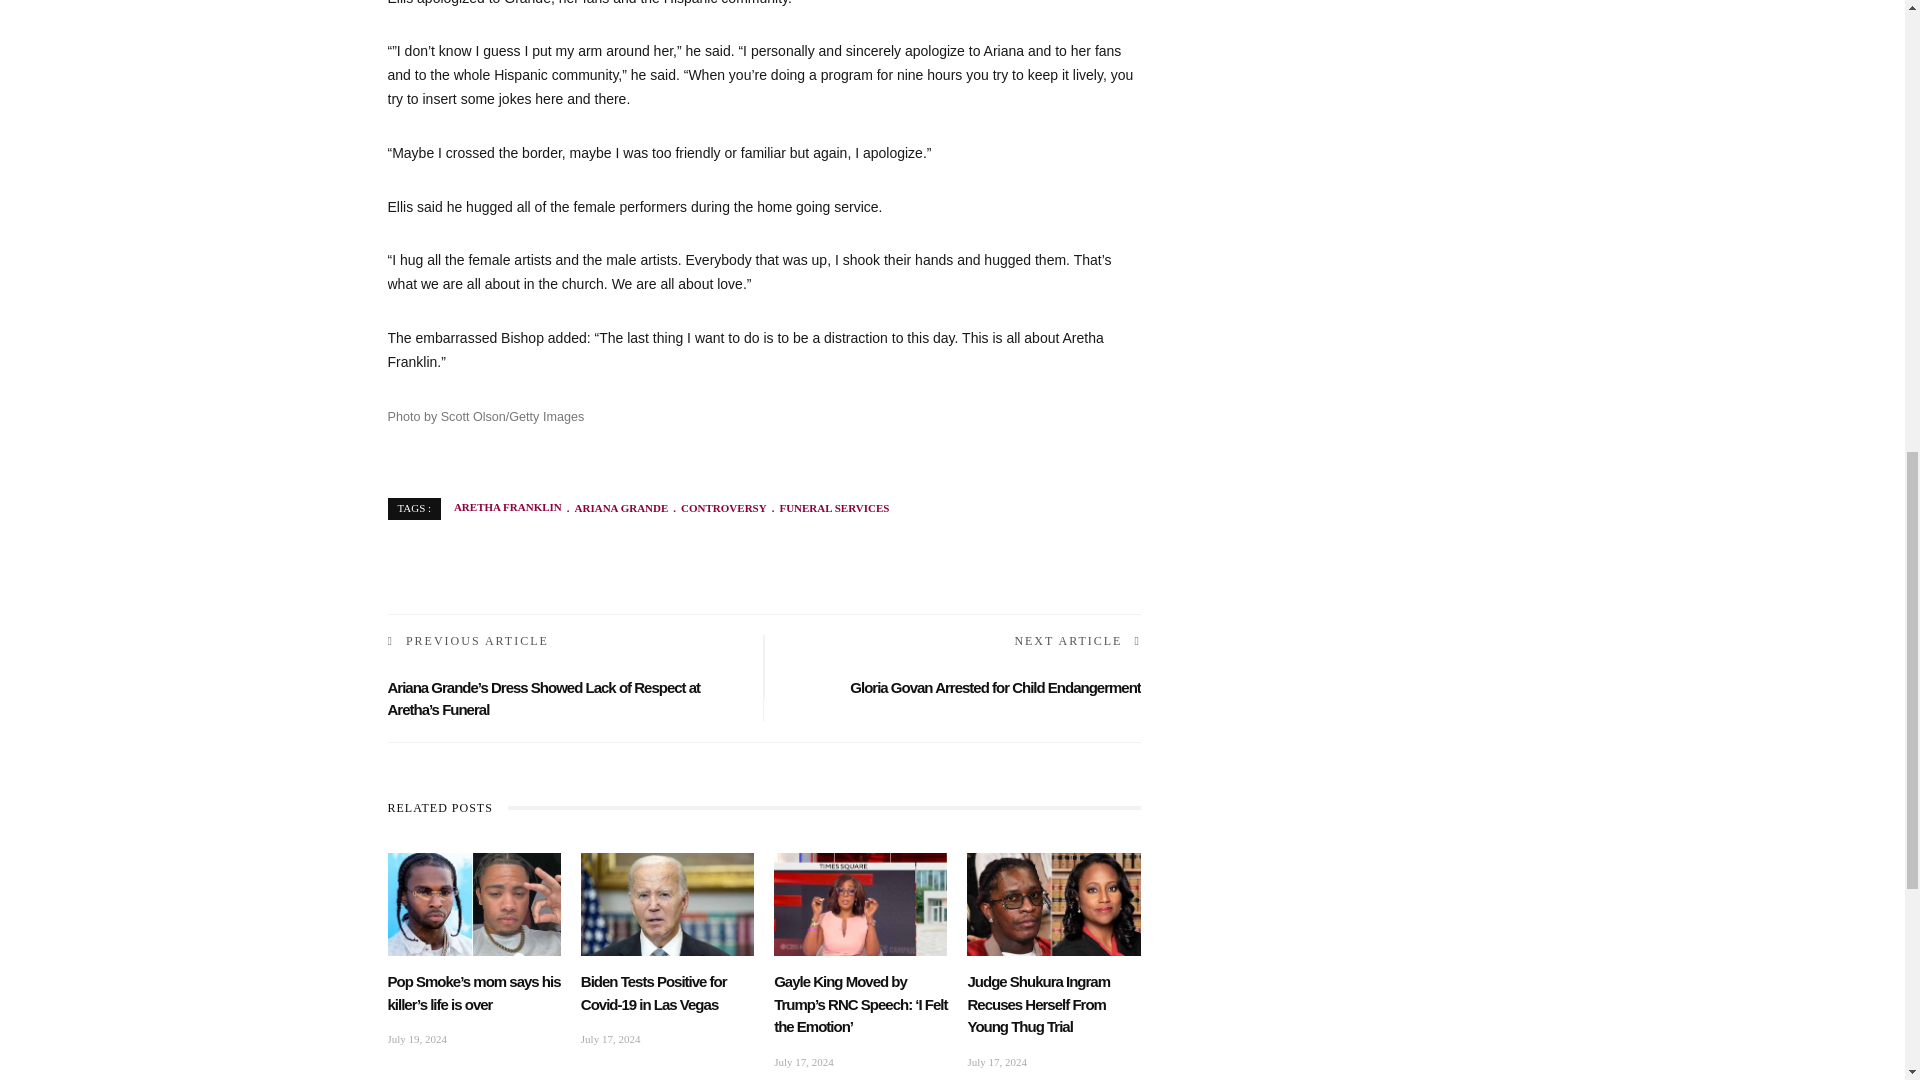 The image size is (1920, 1080). I want to click on Judge Shukura Ingram Recuses Herself From Young Thug Trial, so click(1054, 903).